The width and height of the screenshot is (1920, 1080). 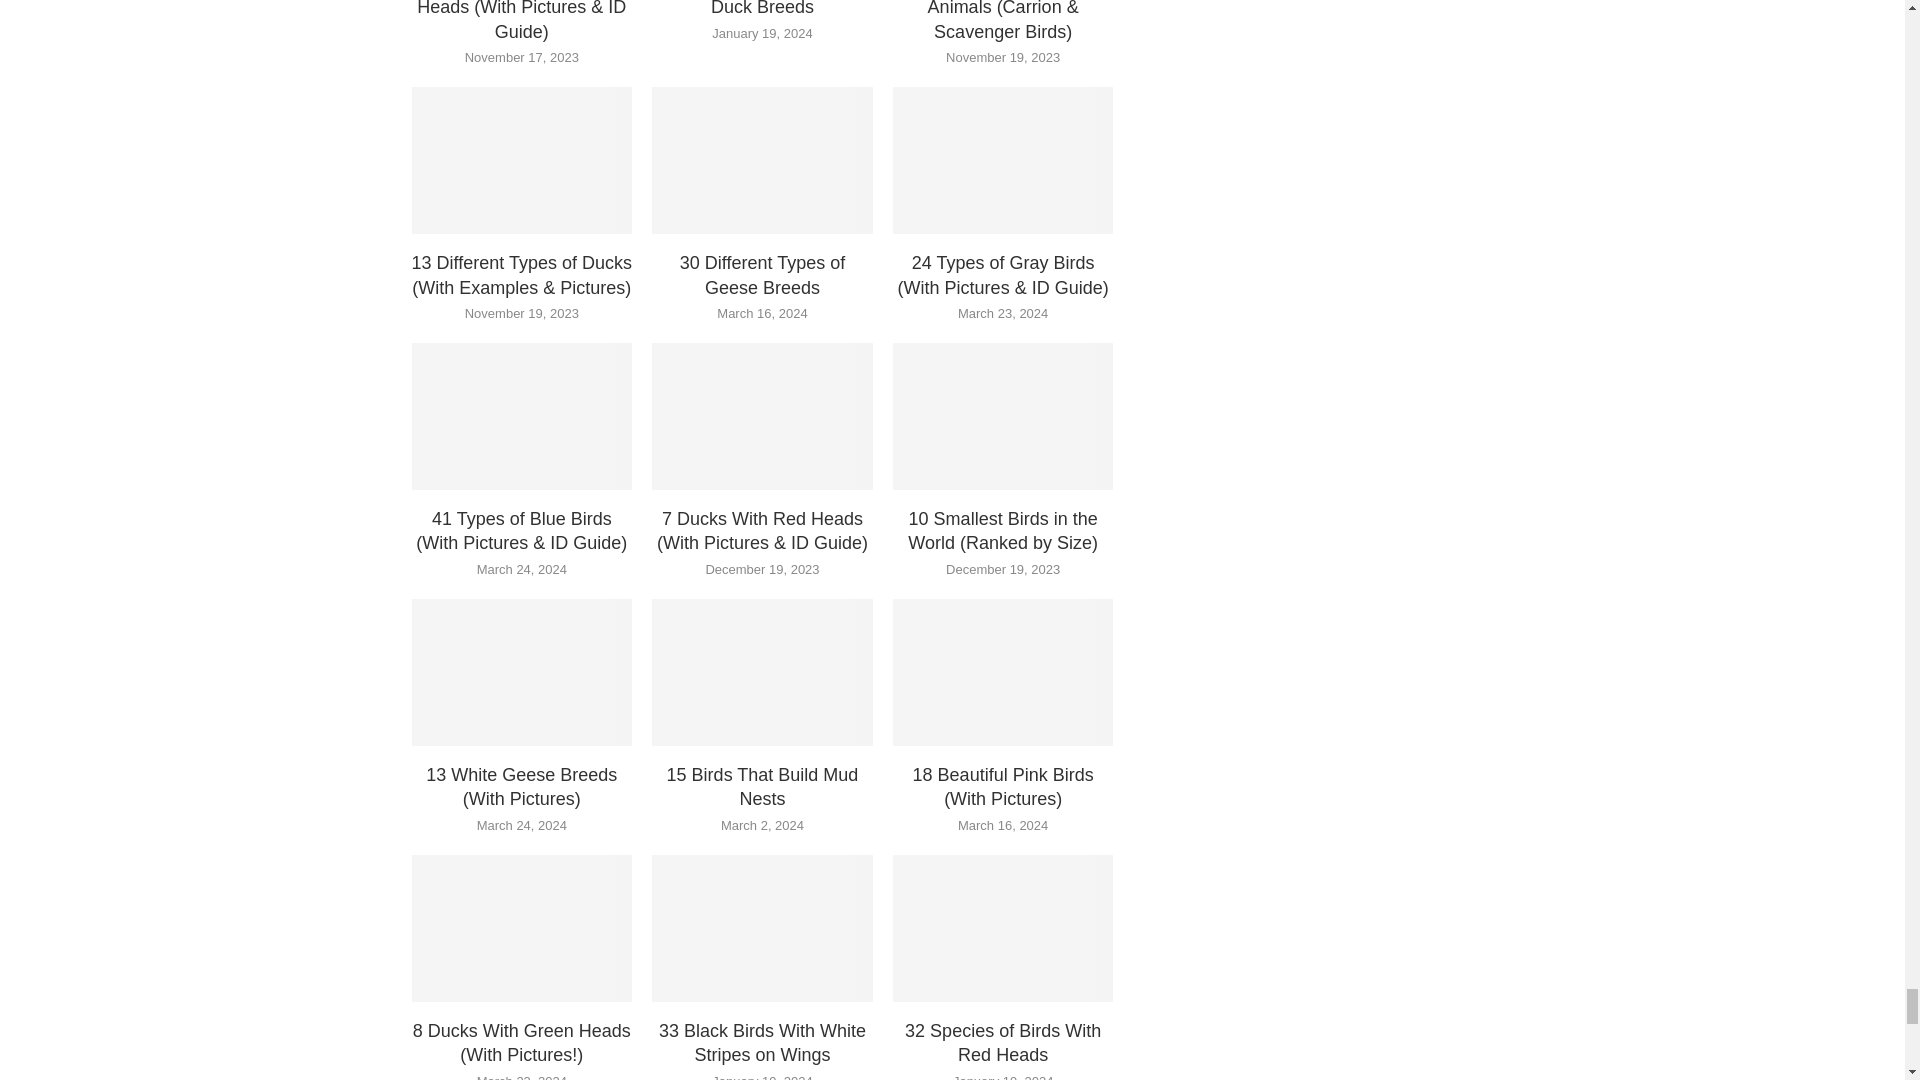 I want to click on 30 Different Types of Geese Breeds, so click(x=762, y=160).